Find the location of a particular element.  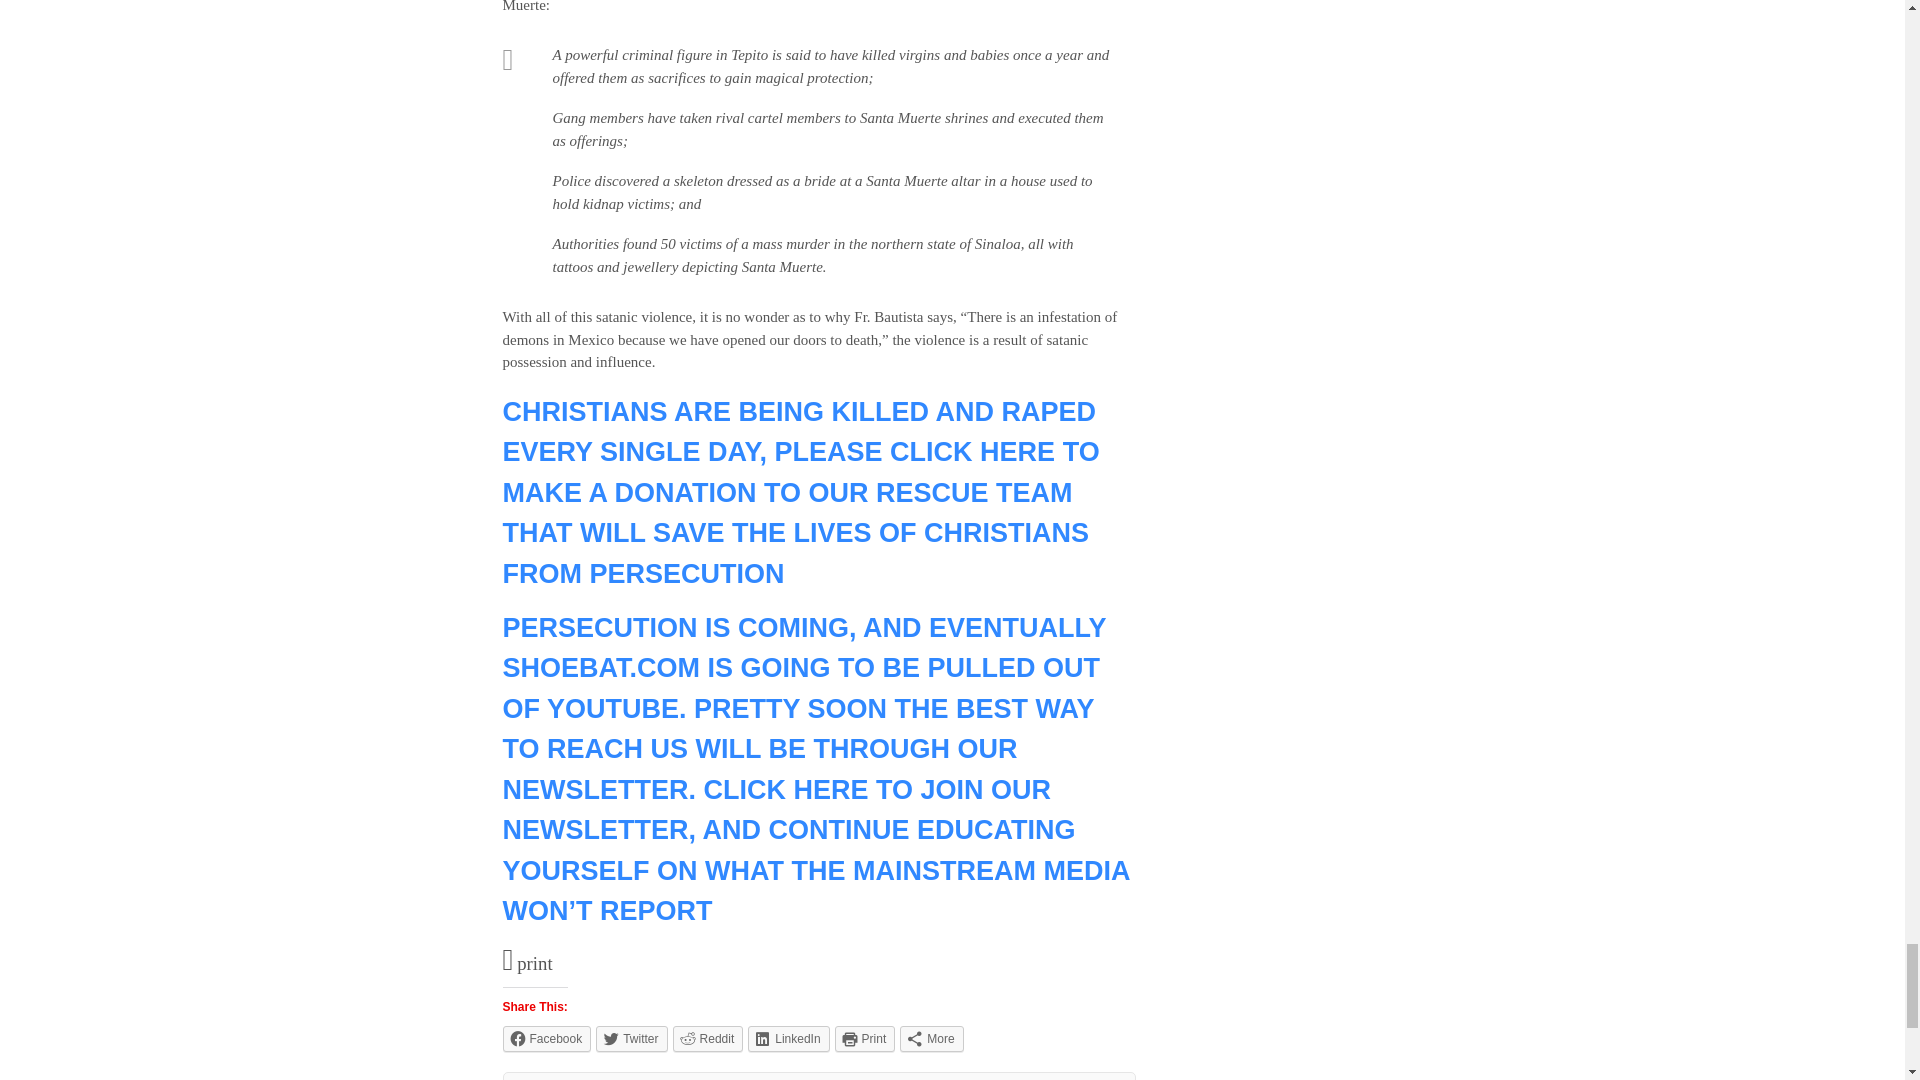

Click to share on Facebook is located at coordinates (546, 1038).